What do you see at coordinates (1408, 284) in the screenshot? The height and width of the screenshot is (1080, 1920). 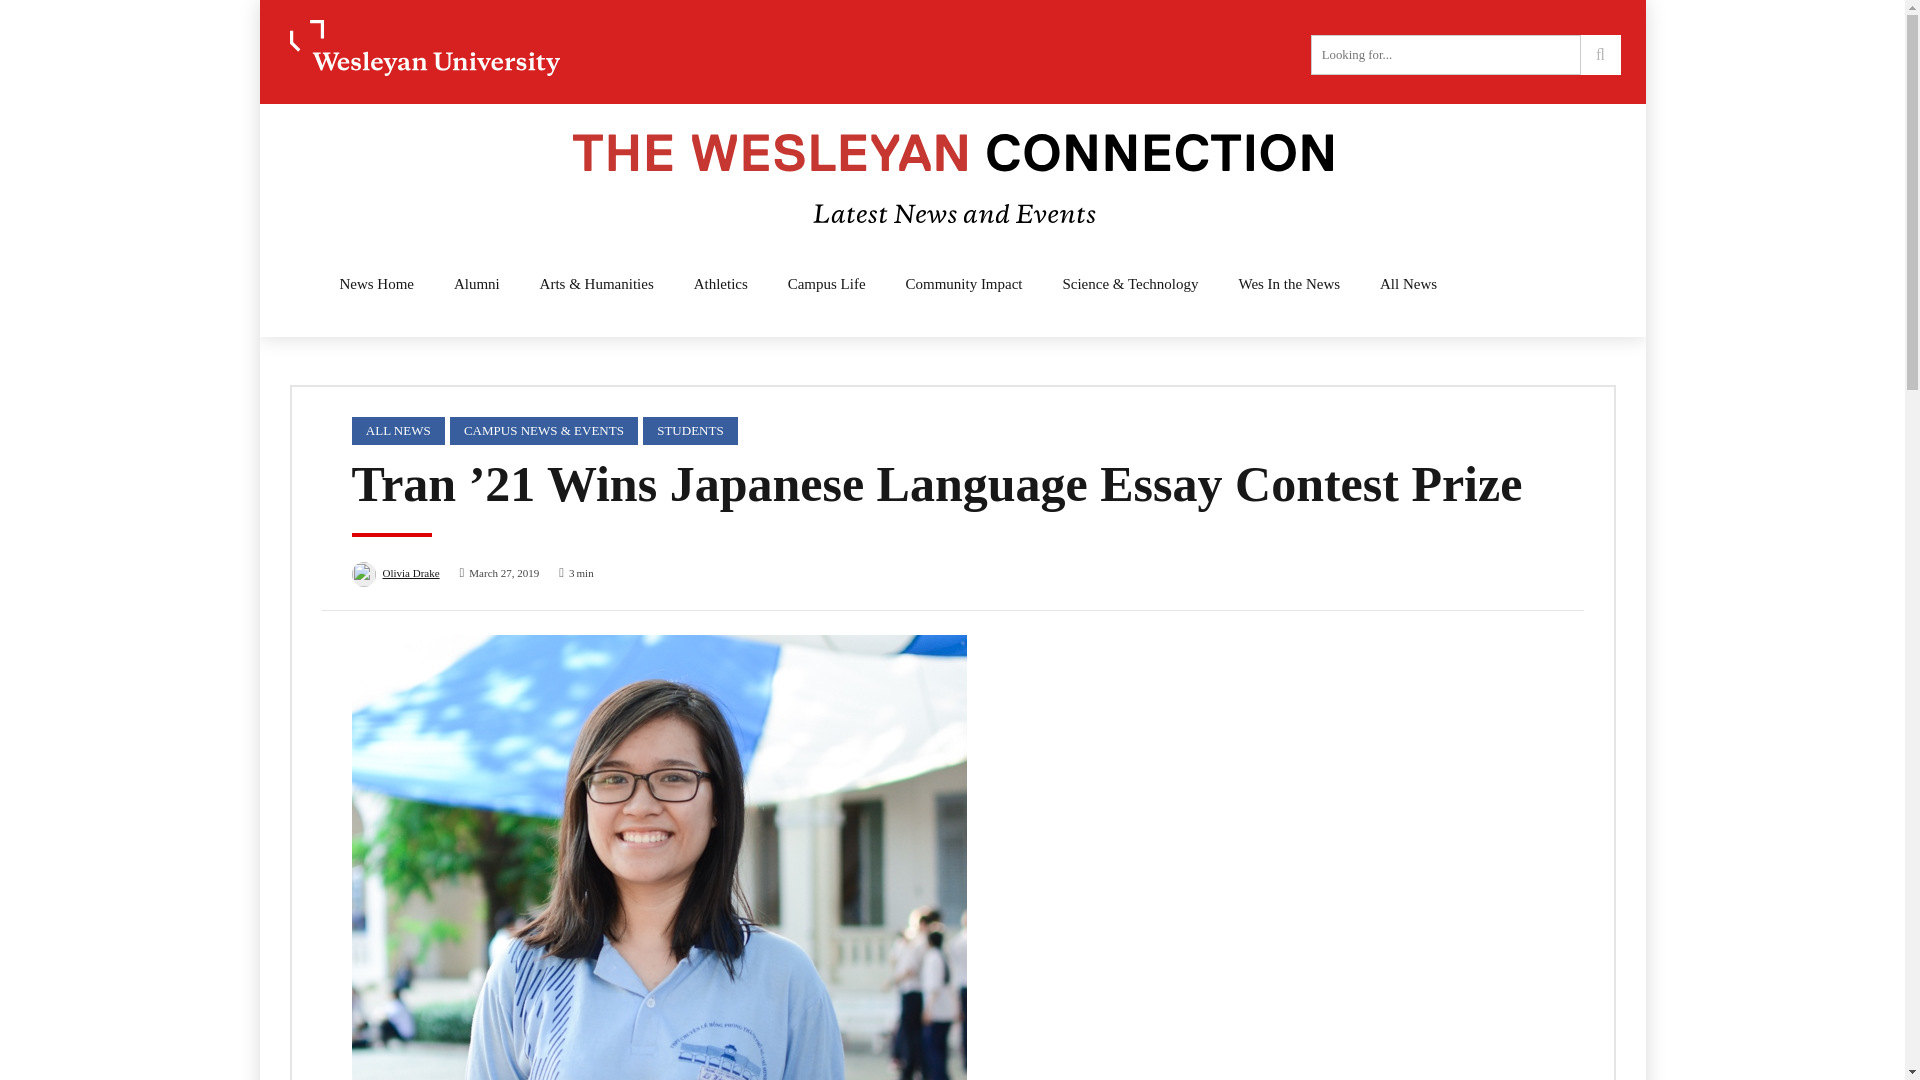 I see `All News` at bounding box center [1408, 284].